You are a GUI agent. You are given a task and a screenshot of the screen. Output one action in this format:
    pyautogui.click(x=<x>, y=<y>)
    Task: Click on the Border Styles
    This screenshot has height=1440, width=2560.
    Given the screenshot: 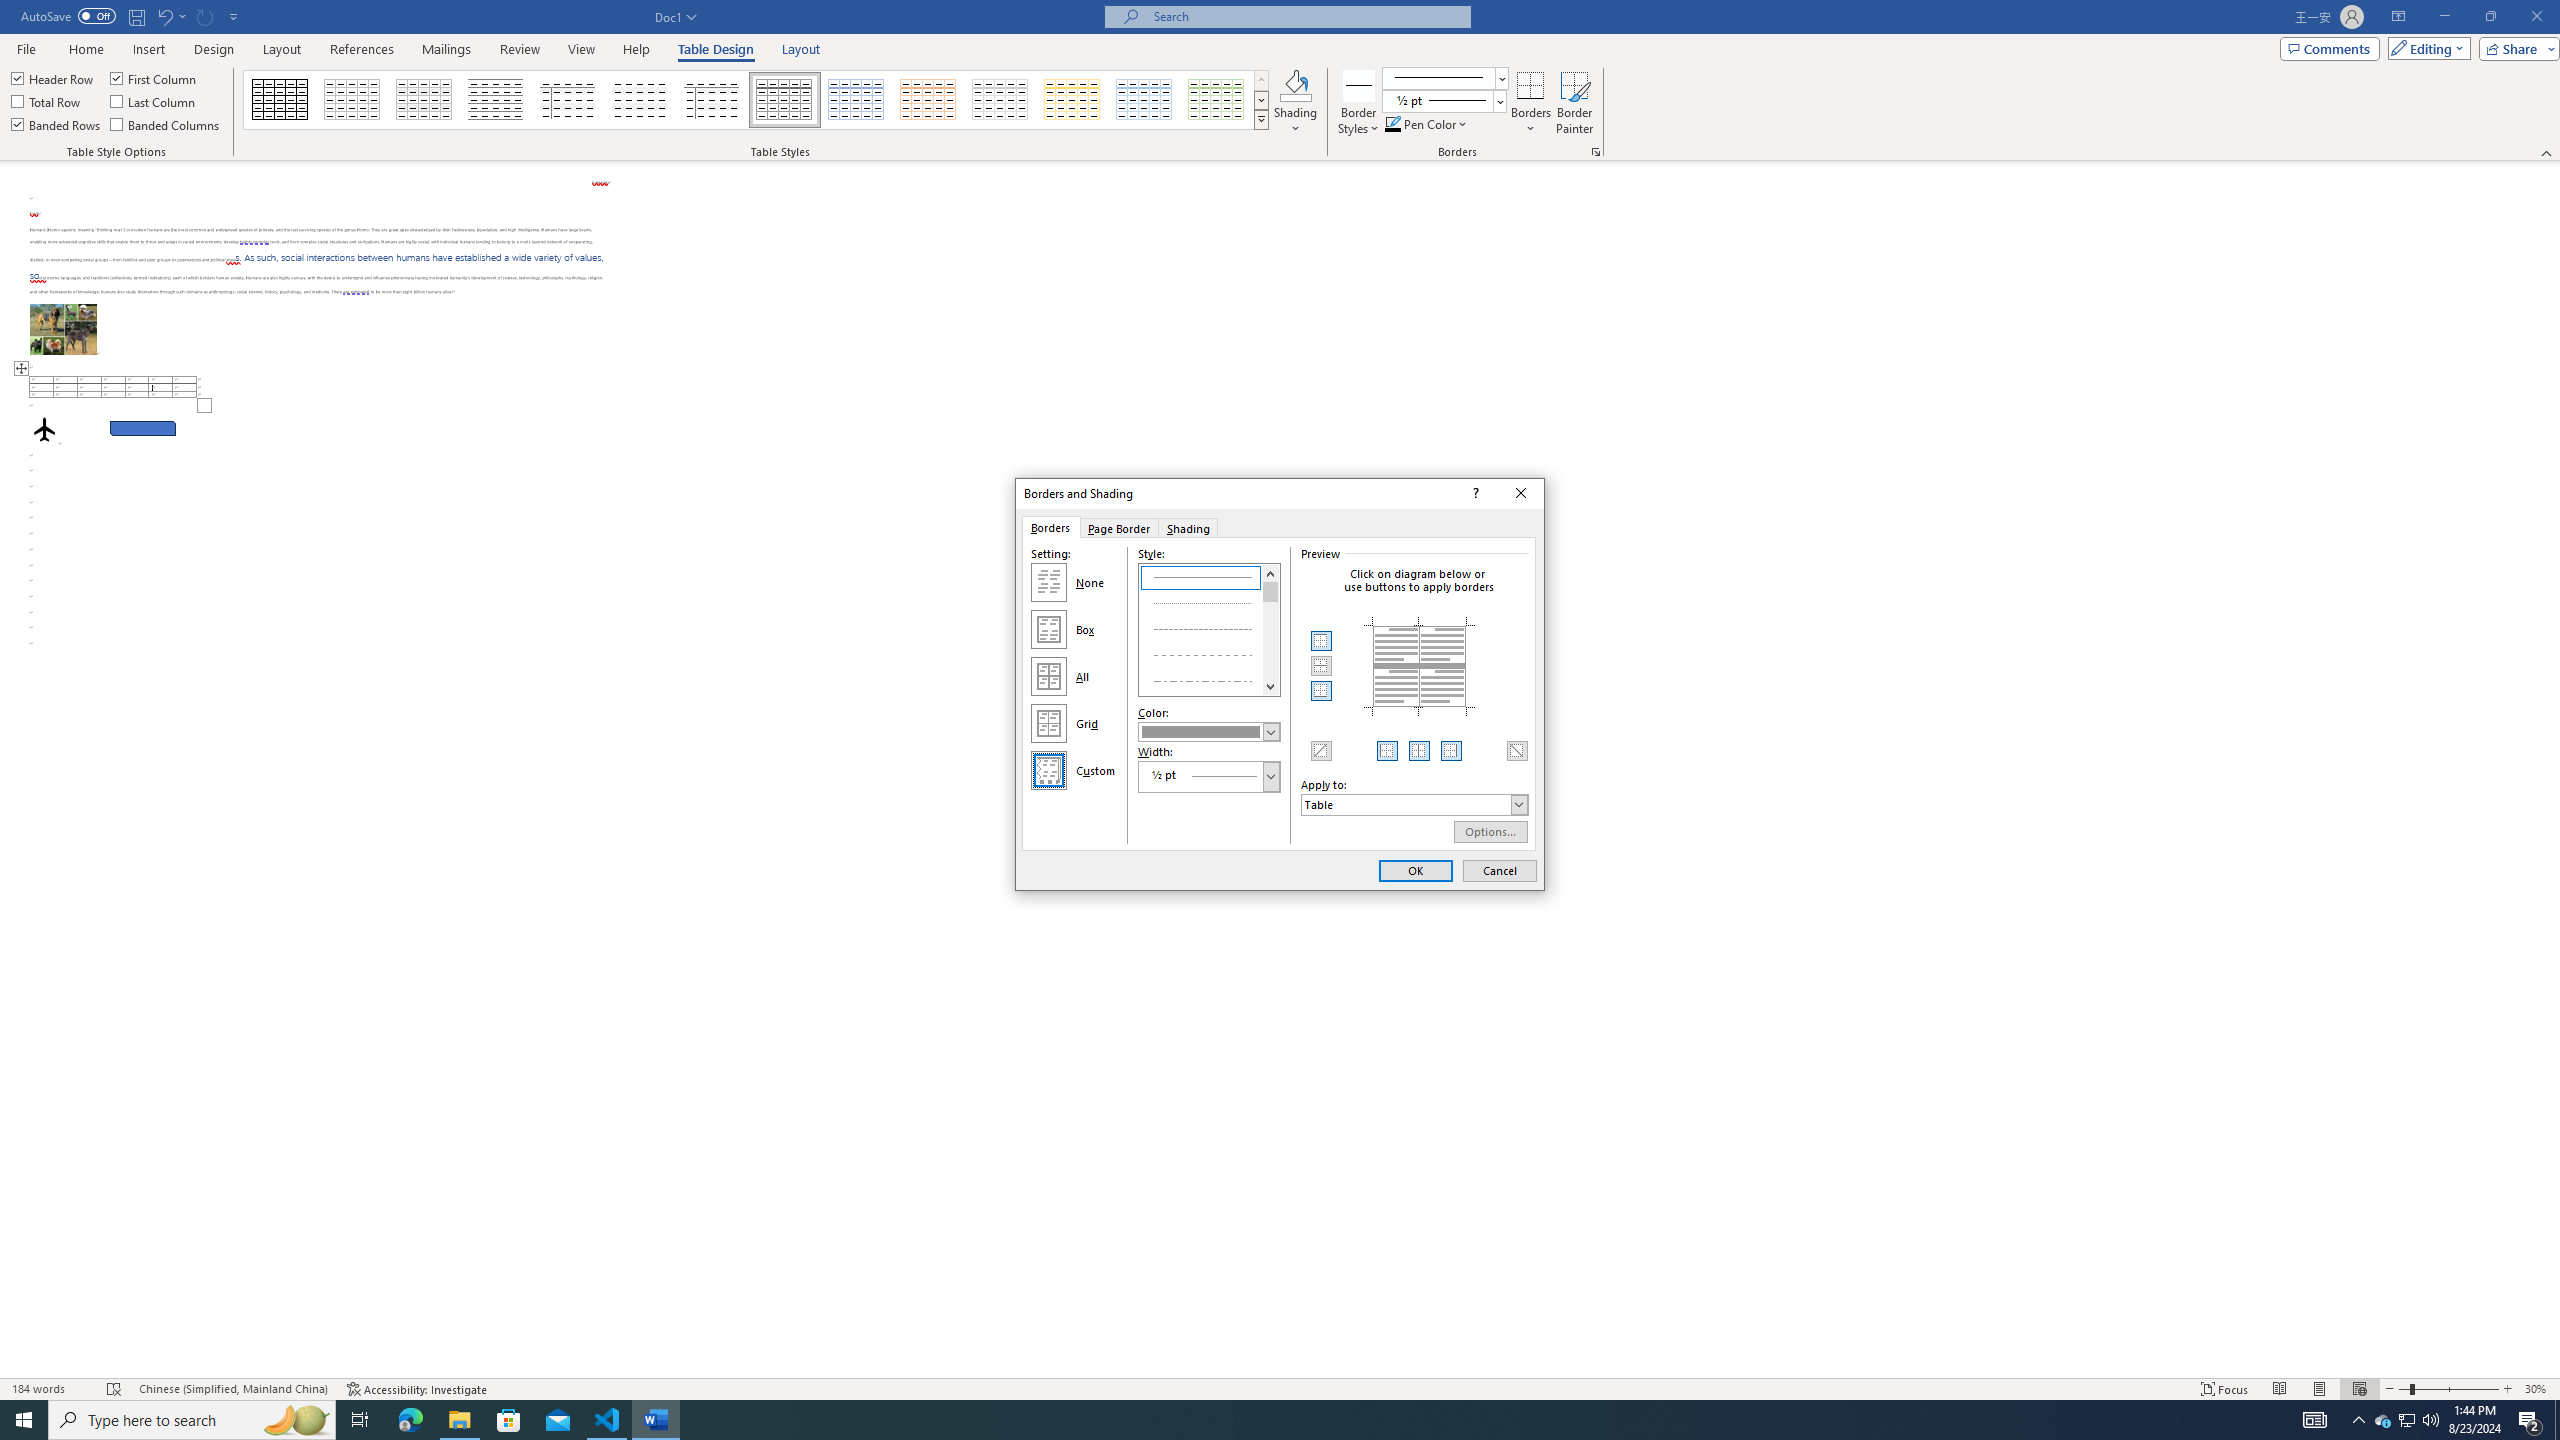 What is the action you would take?
    pyautogui.click(x=1359, y=85)
    